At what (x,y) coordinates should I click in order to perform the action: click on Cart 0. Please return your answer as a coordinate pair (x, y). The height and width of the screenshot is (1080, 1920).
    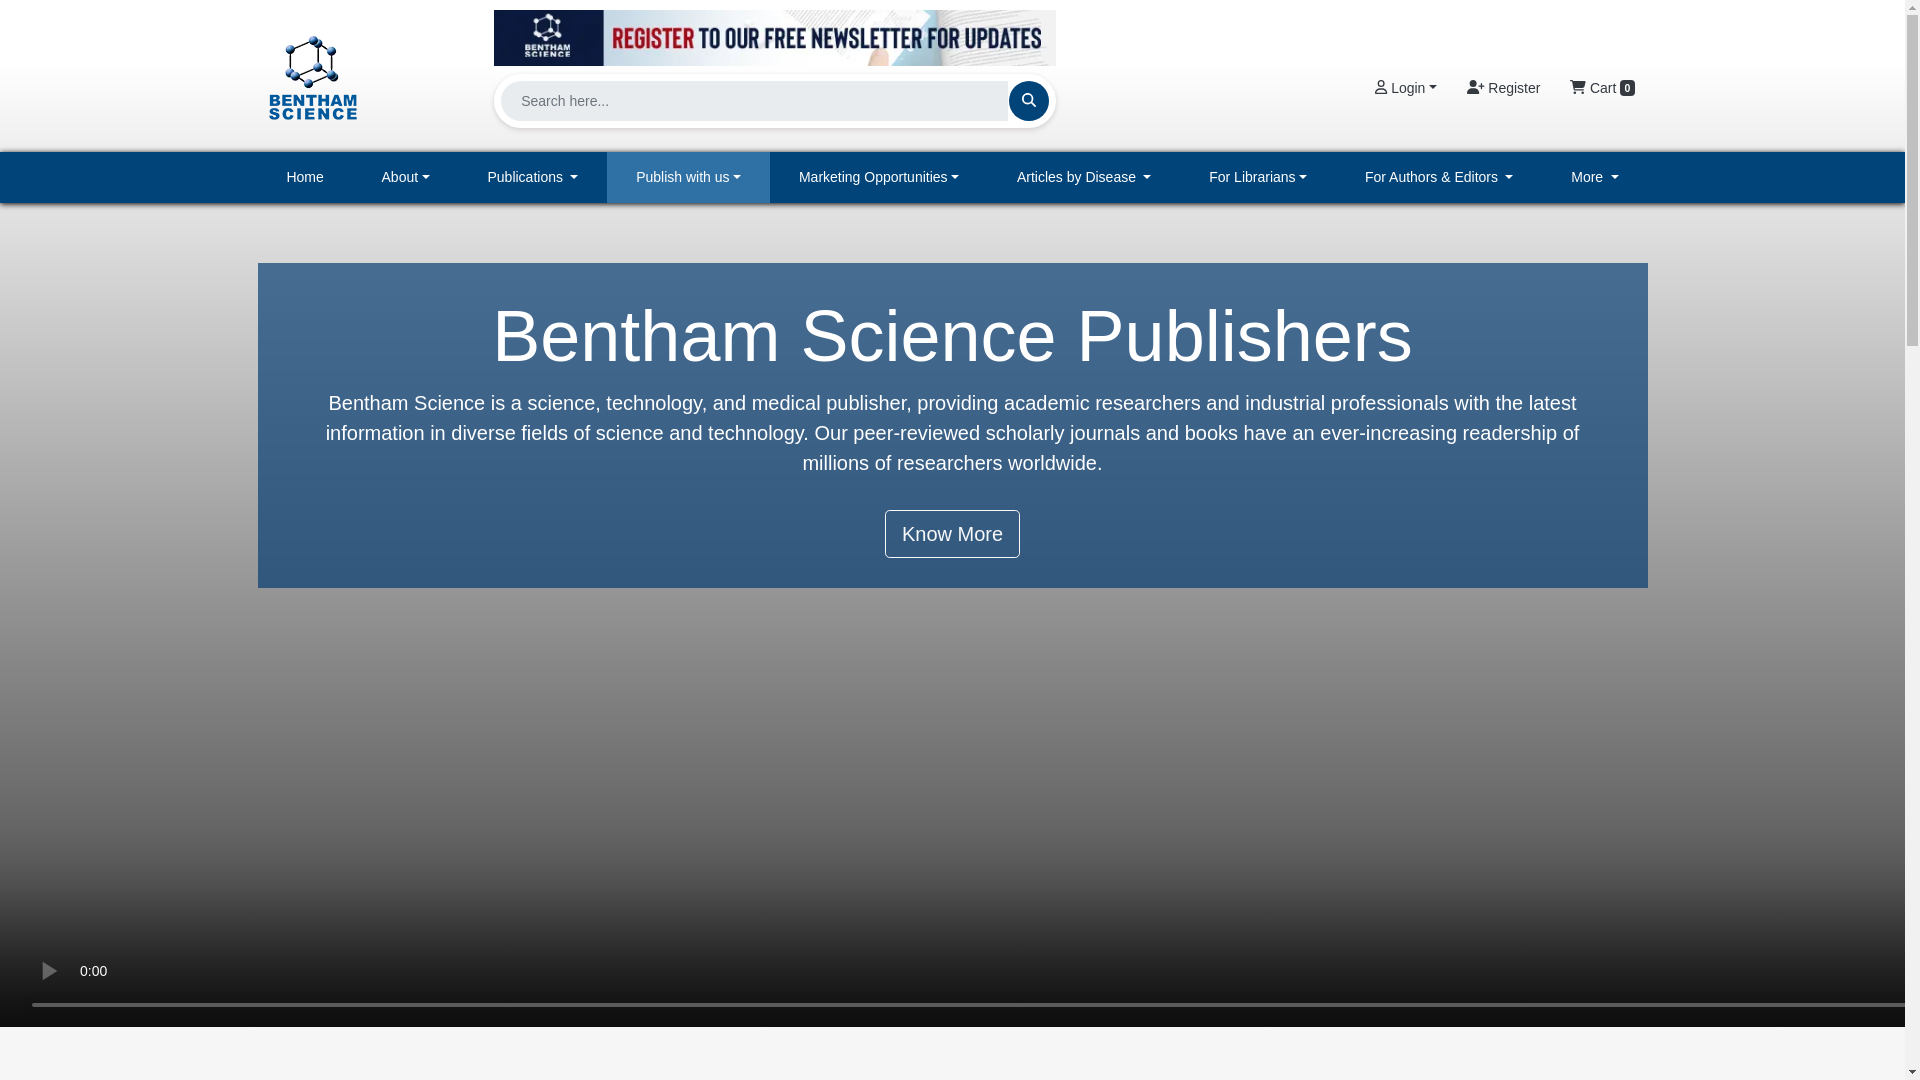
    Looking at the image, I should click on (1602, 88).